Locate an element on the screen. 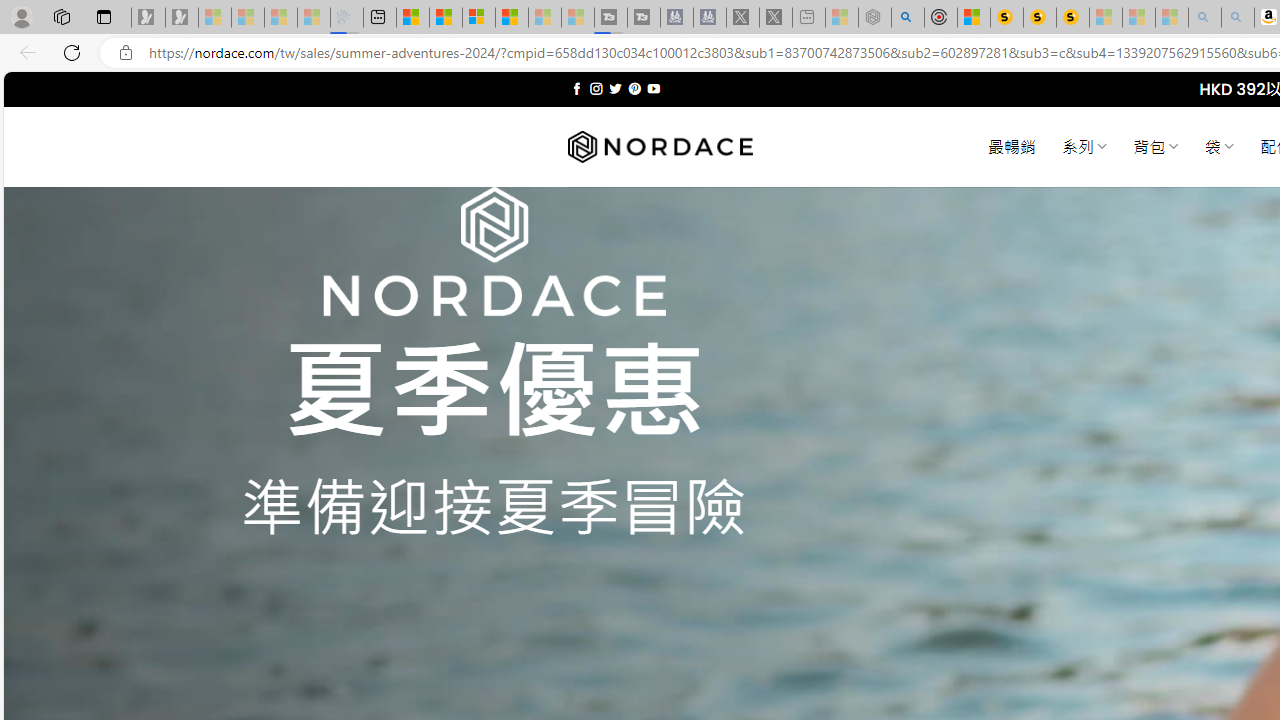 The image size is (1280, 720). Follow on YouTube is located at coordinates (653, 88).